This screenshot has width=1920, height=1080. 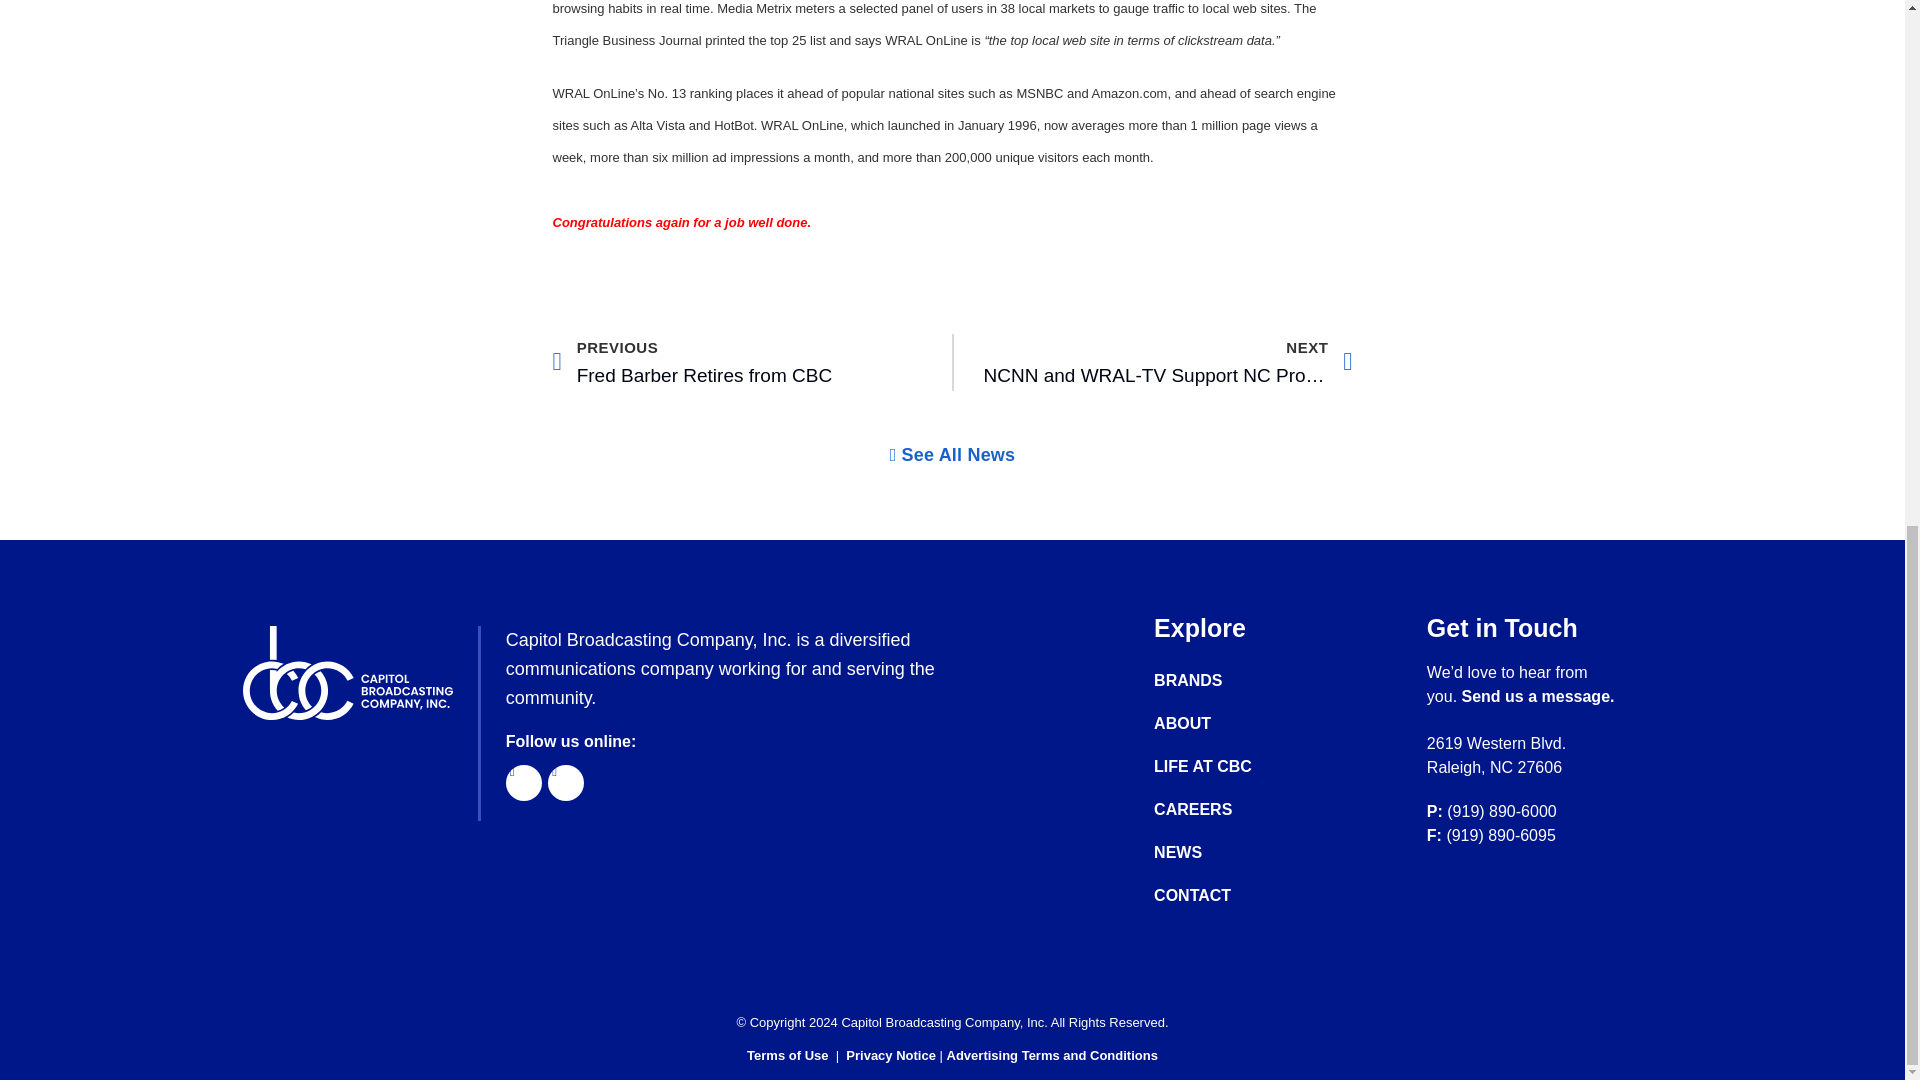 I want to click on NEWS, so click(x=736, y=362).